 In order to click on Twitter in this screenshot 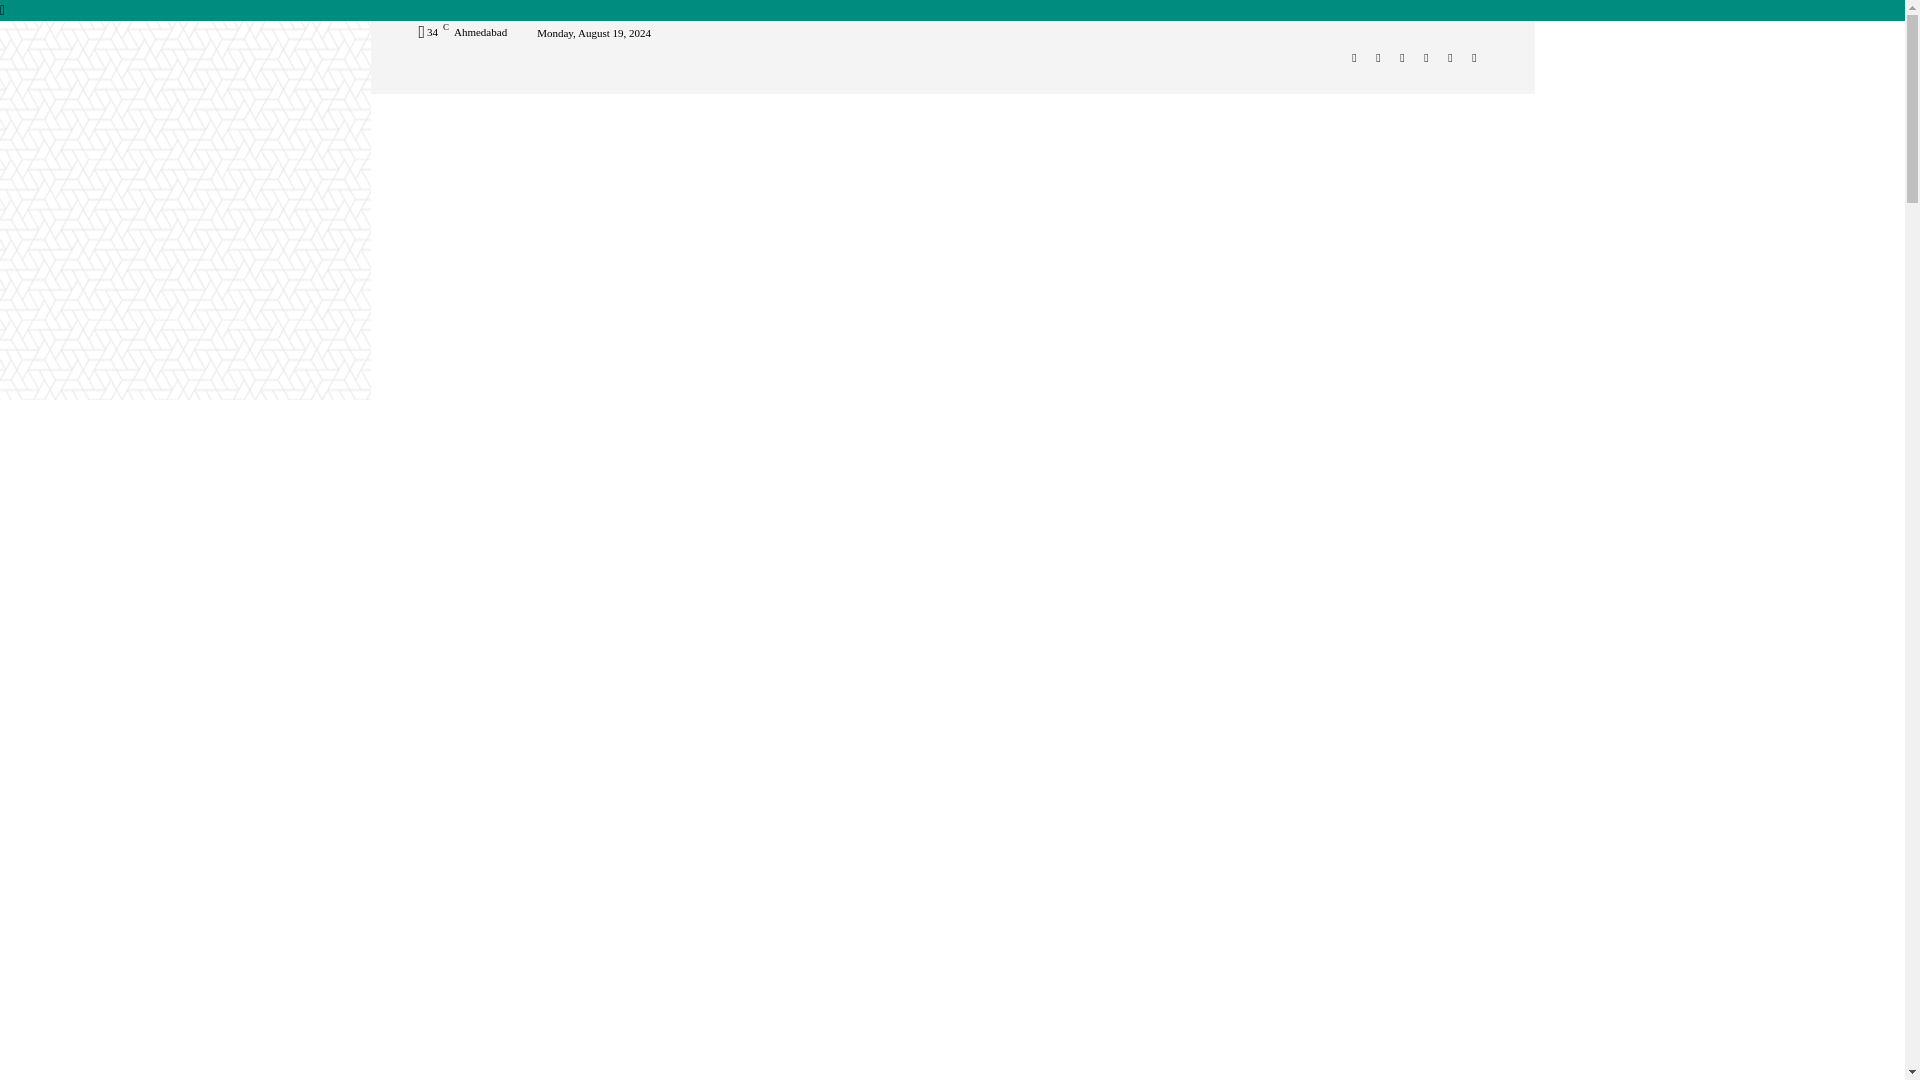, I will do `click(1426, 58)`.